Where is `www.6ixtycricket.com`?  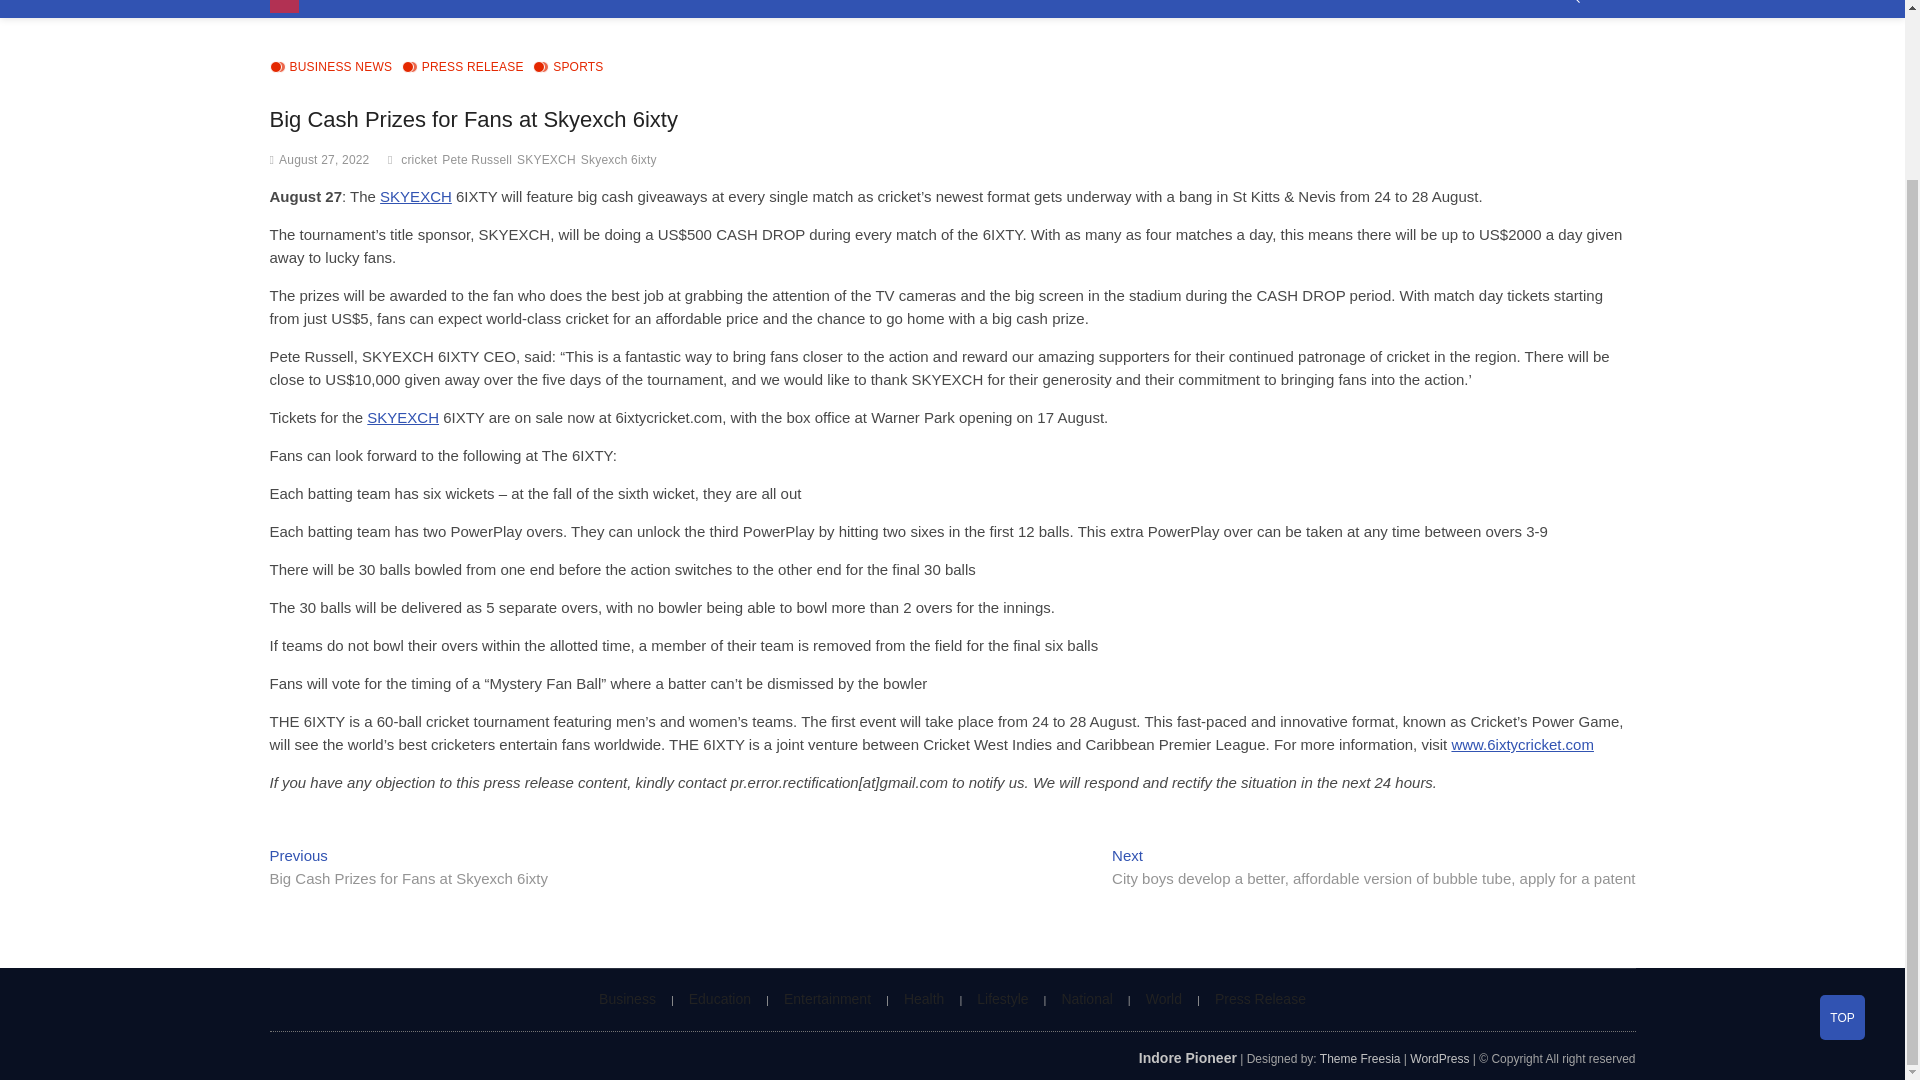
www.6ixtycricket.com is located at coordinates (1522, 744).